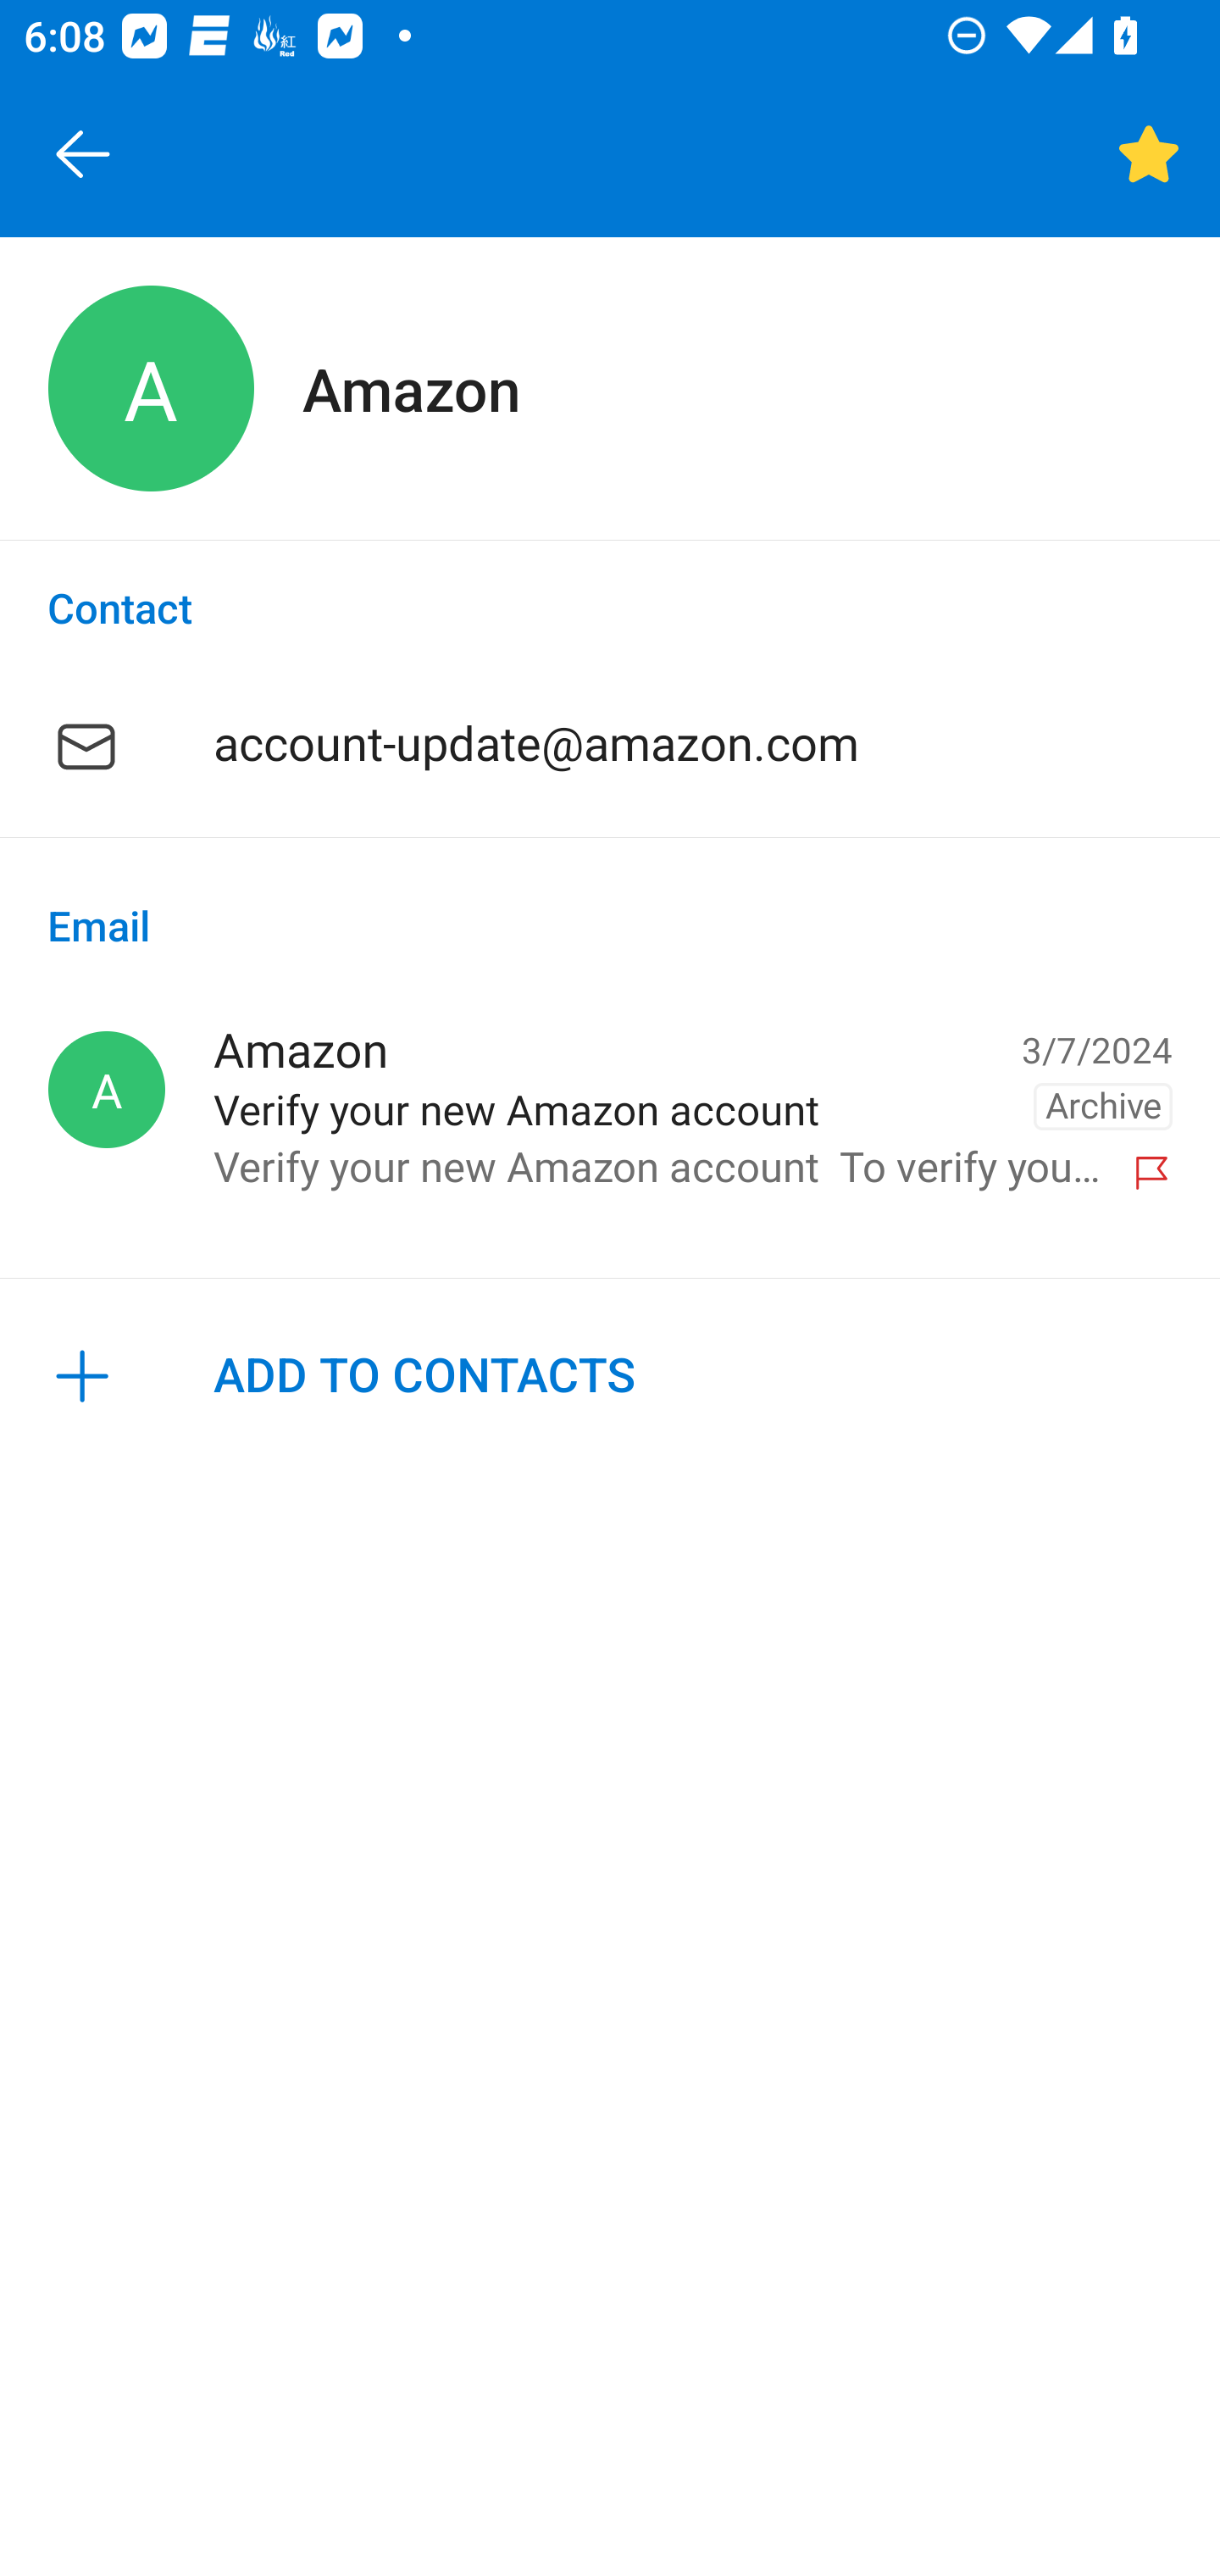  I want to click on ADD TO CONTACTS, so click(610, 1376).